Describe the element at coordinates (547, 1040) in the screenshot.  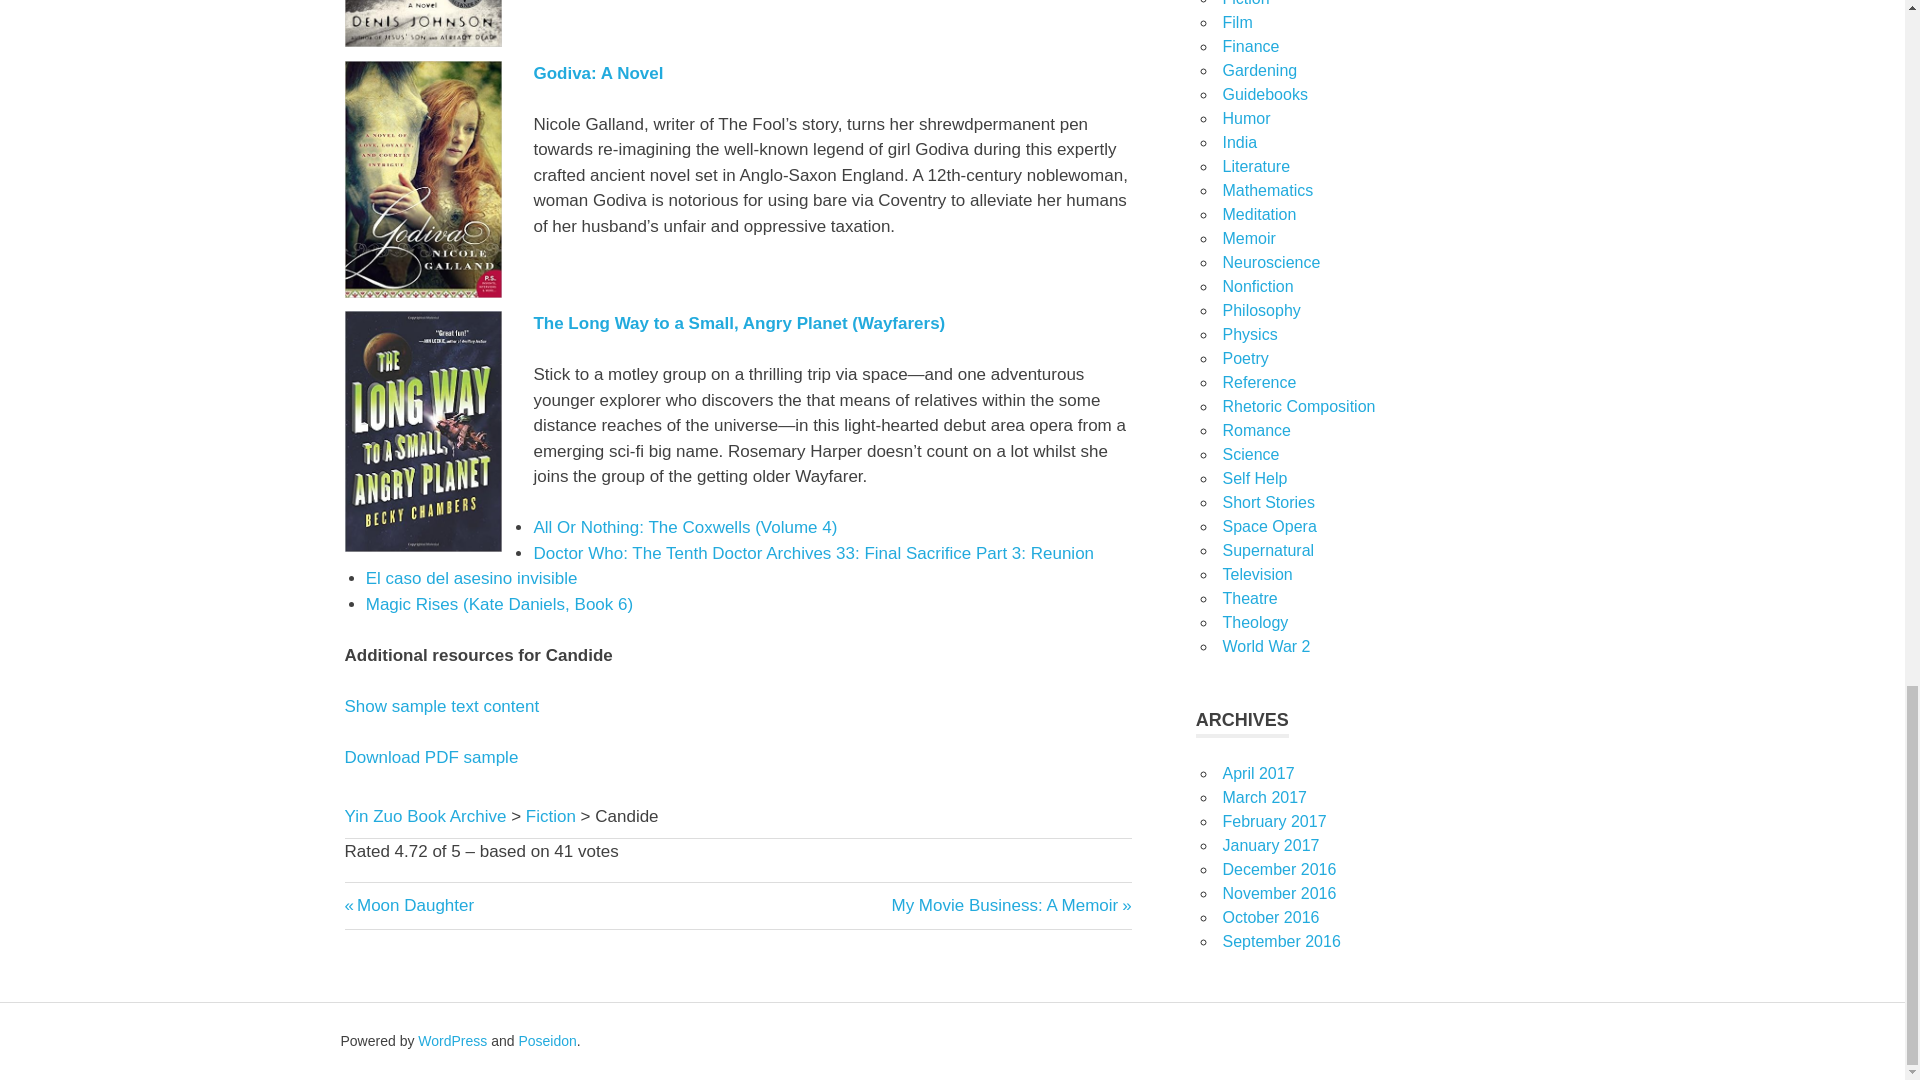
I see `Download PDF sample` at that location.